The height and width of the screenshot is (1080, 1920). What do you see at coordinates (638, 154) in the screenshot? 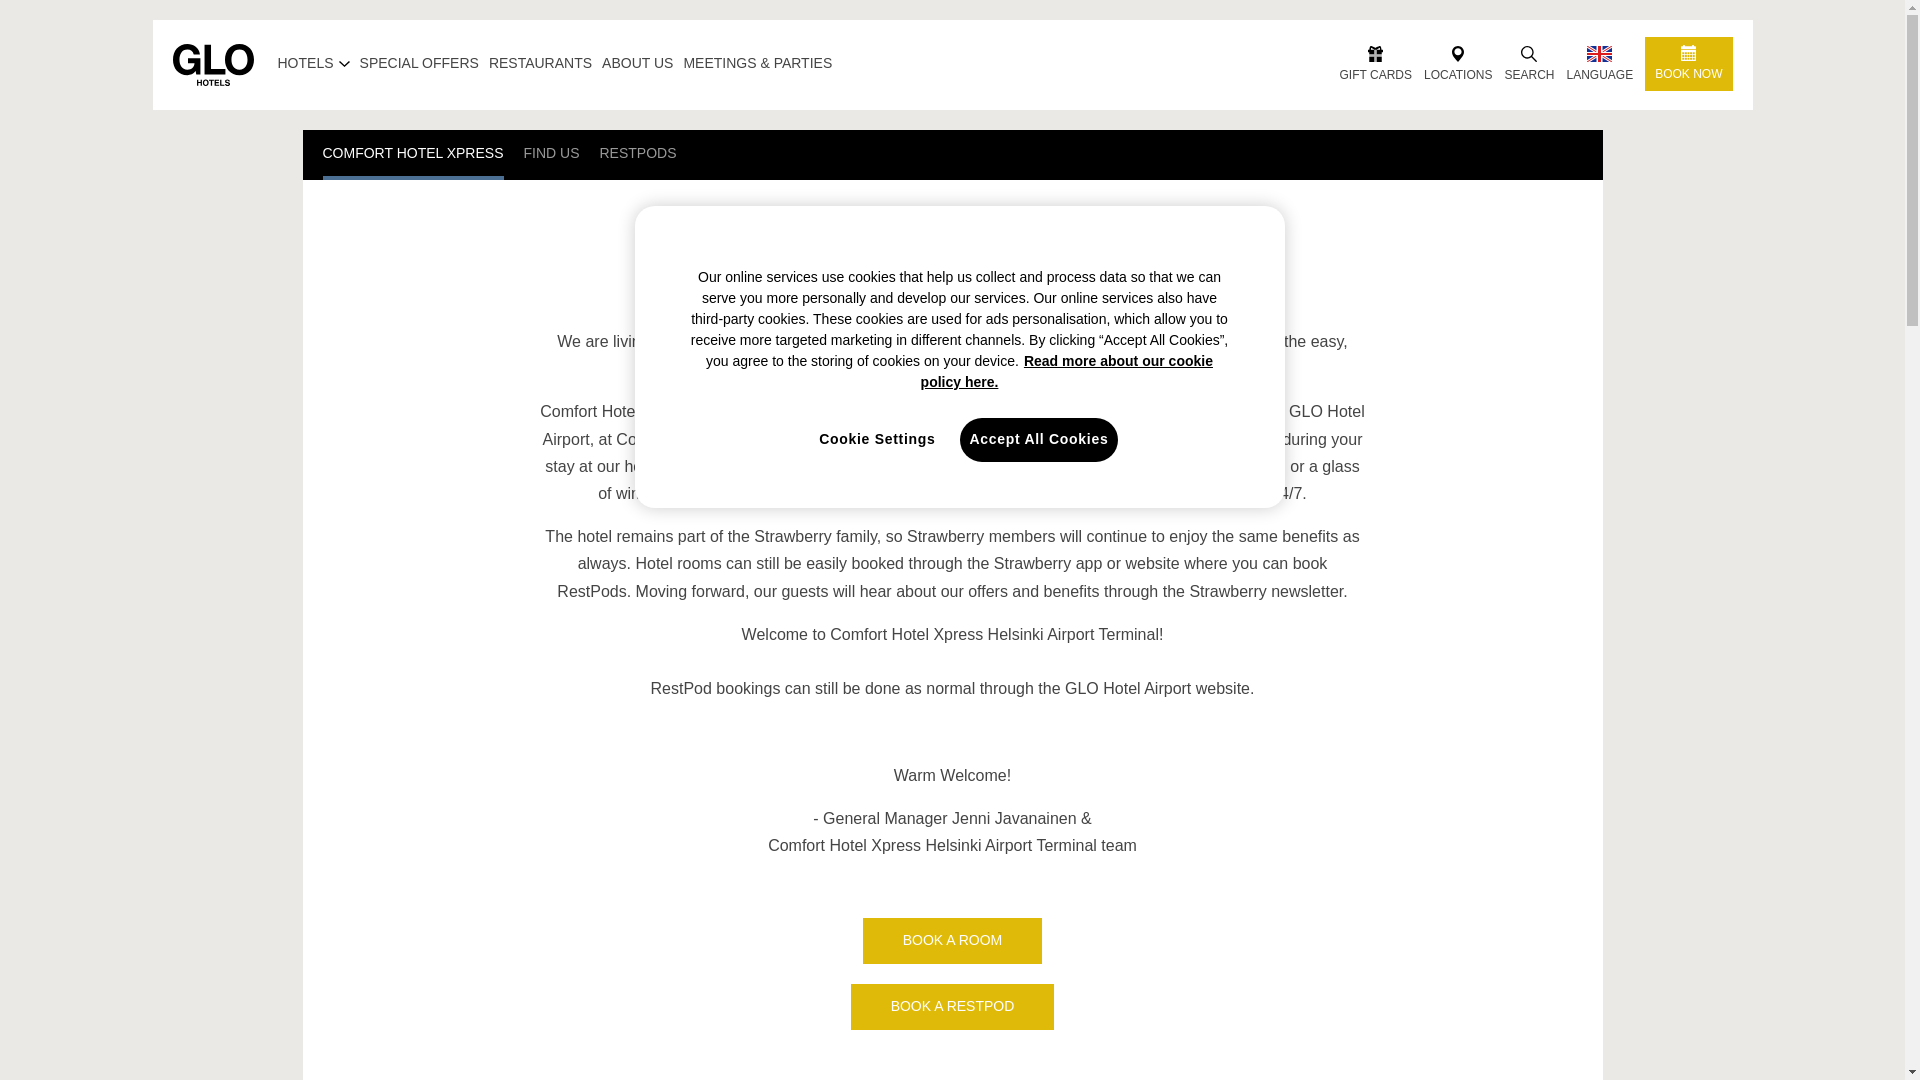
I see `RESTPODS` at bounding box center [638, 154].